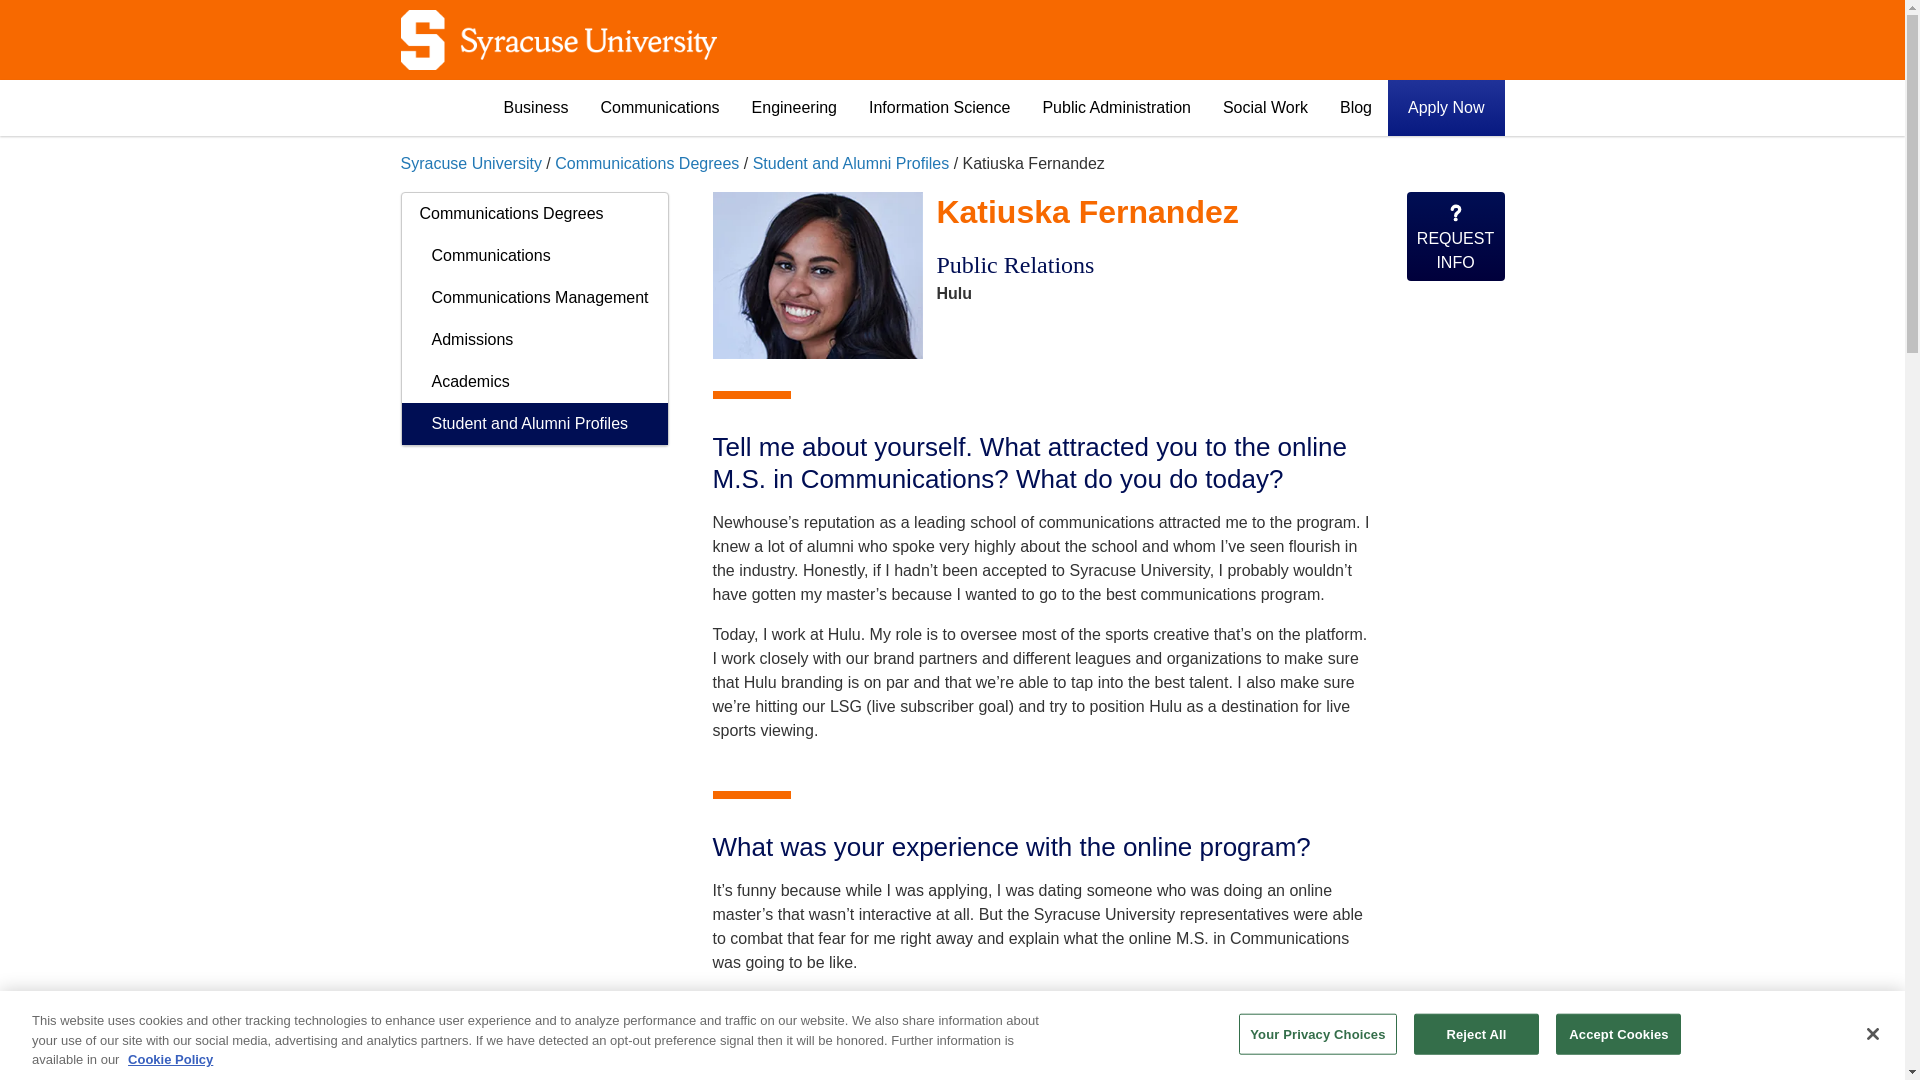 The width and height of the screenshot is (1920, 1080). What do you see at coordinates (659, 108) in the screenshot?
I see `Communications` at bounding box center [659, 108].